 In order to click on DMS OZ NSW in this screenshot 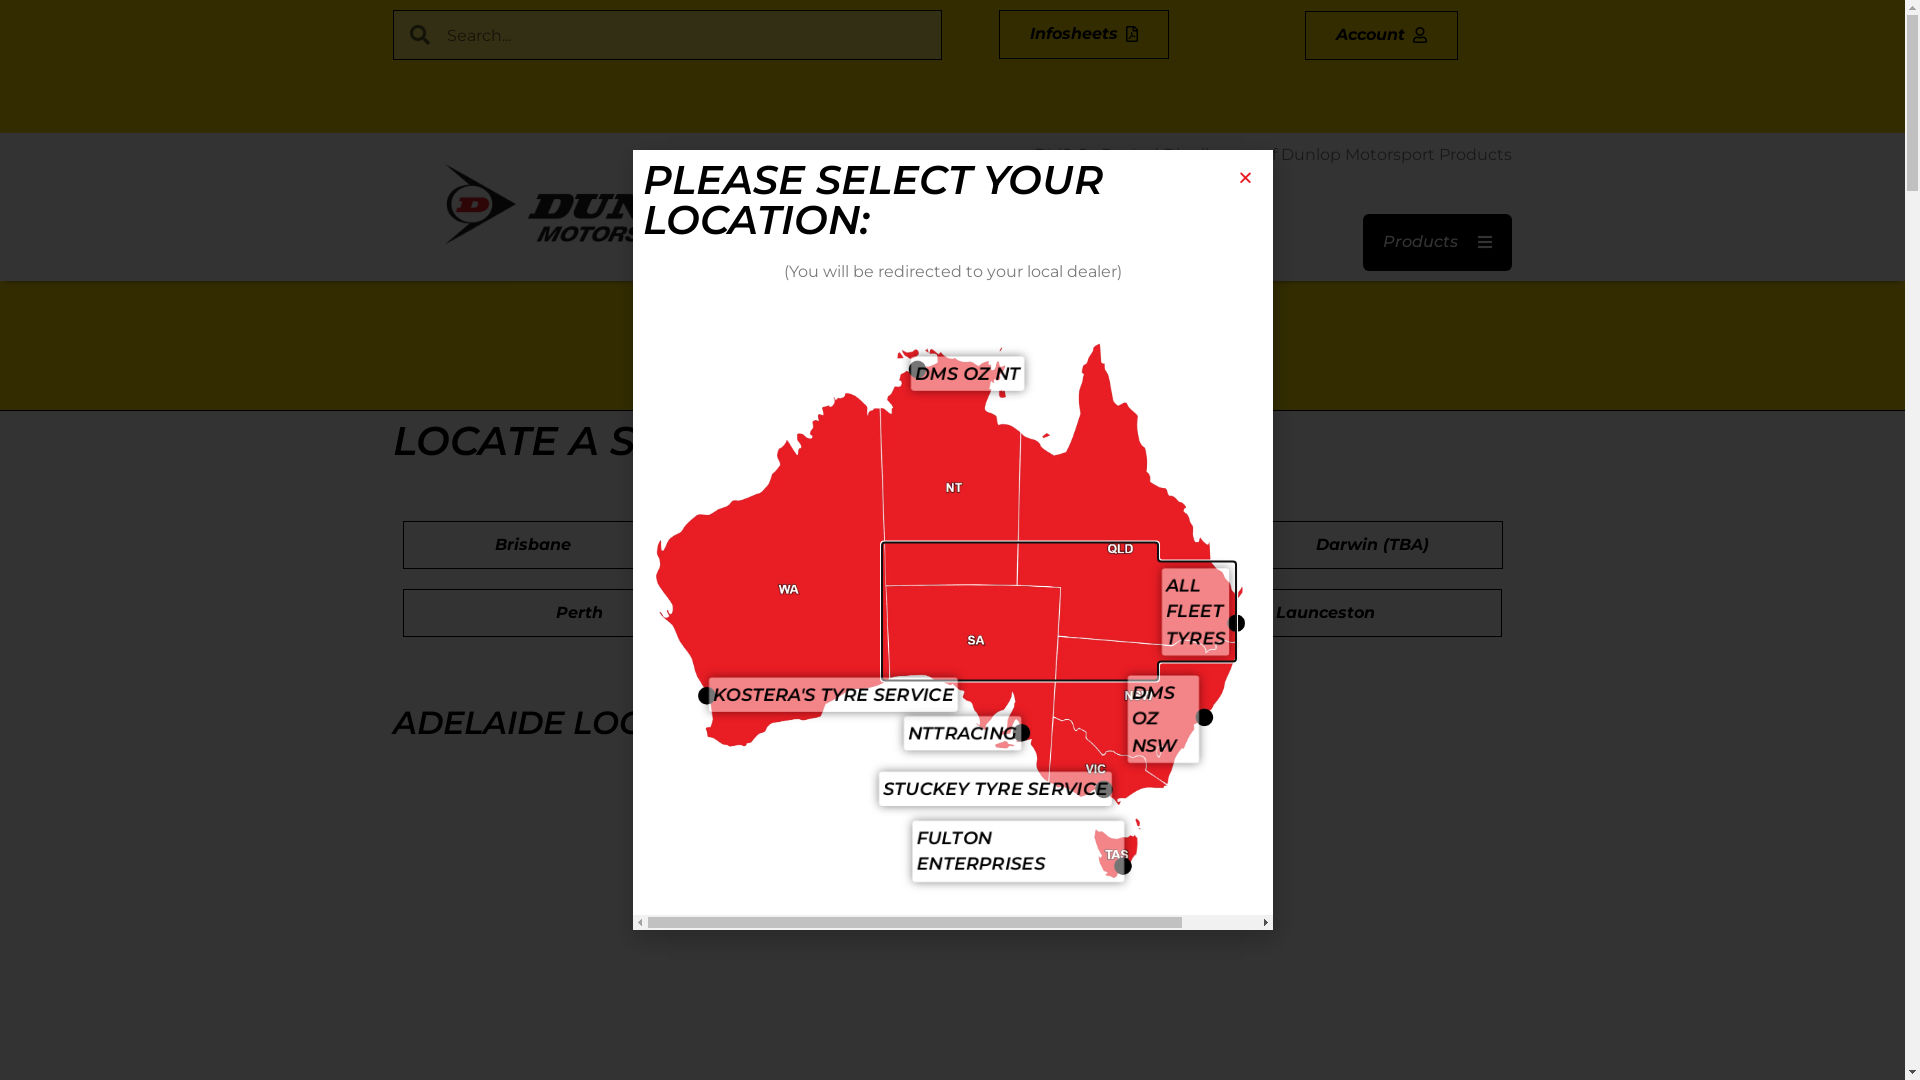, I will do `click(1164, 720)`.